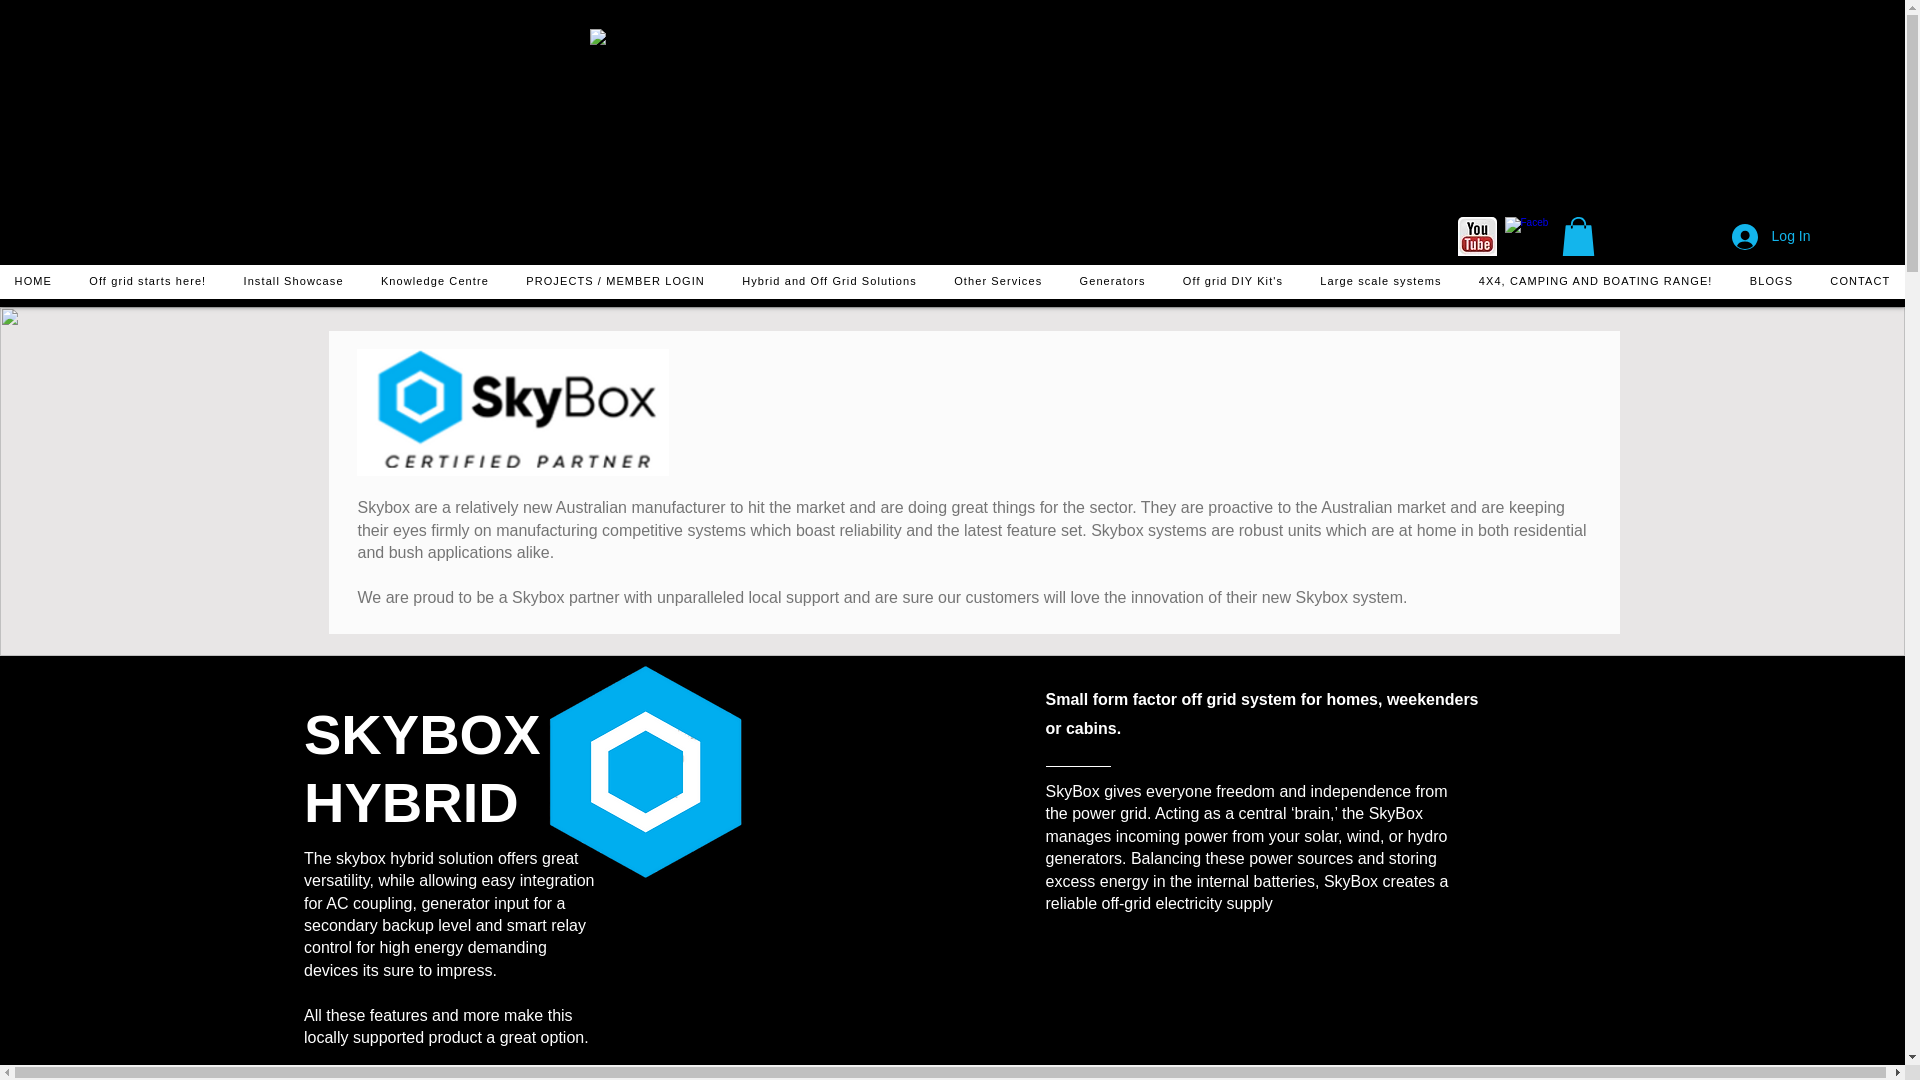  I want to click on CONTACT, so click(1860, 282).